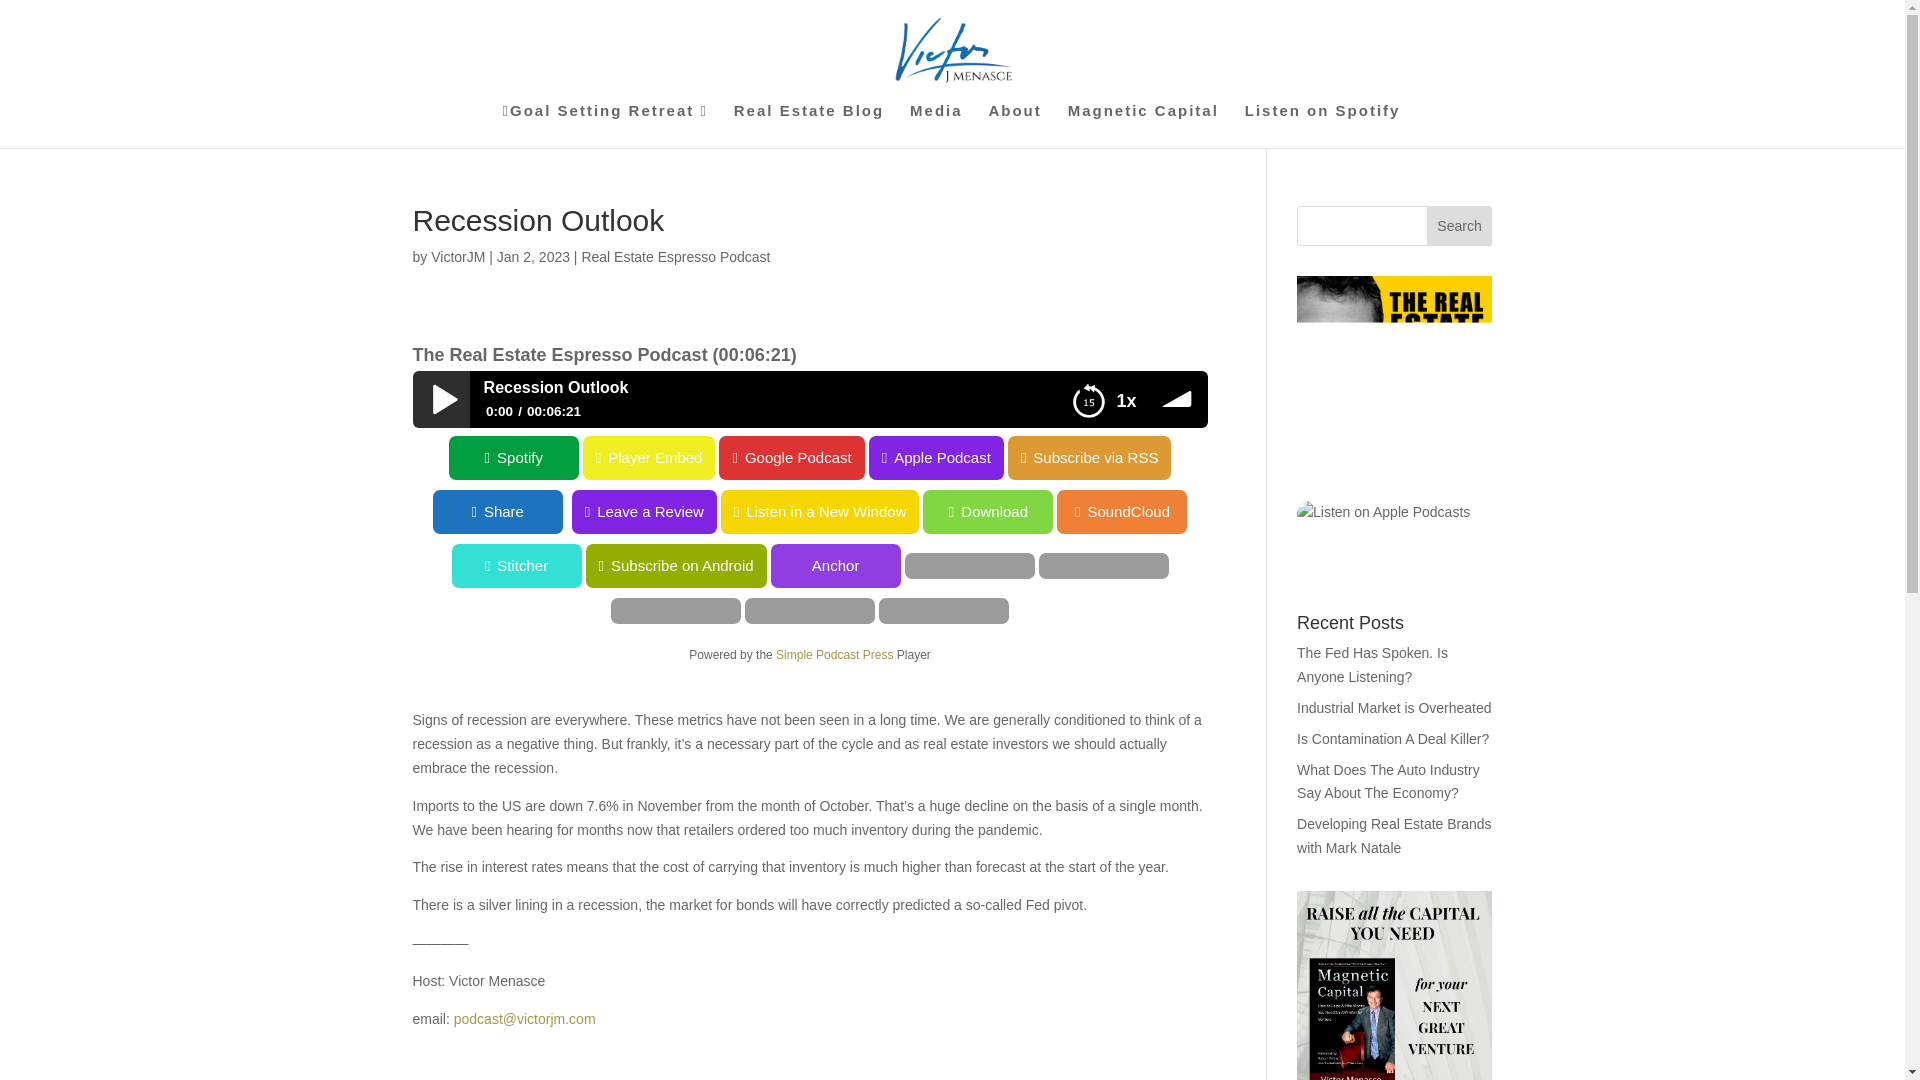 The height and width of the screenshot is (1080, 1920). What do you see at coordinates (733, 512) in the screenshot?
I see `Share` at bounding box center [733, 512].